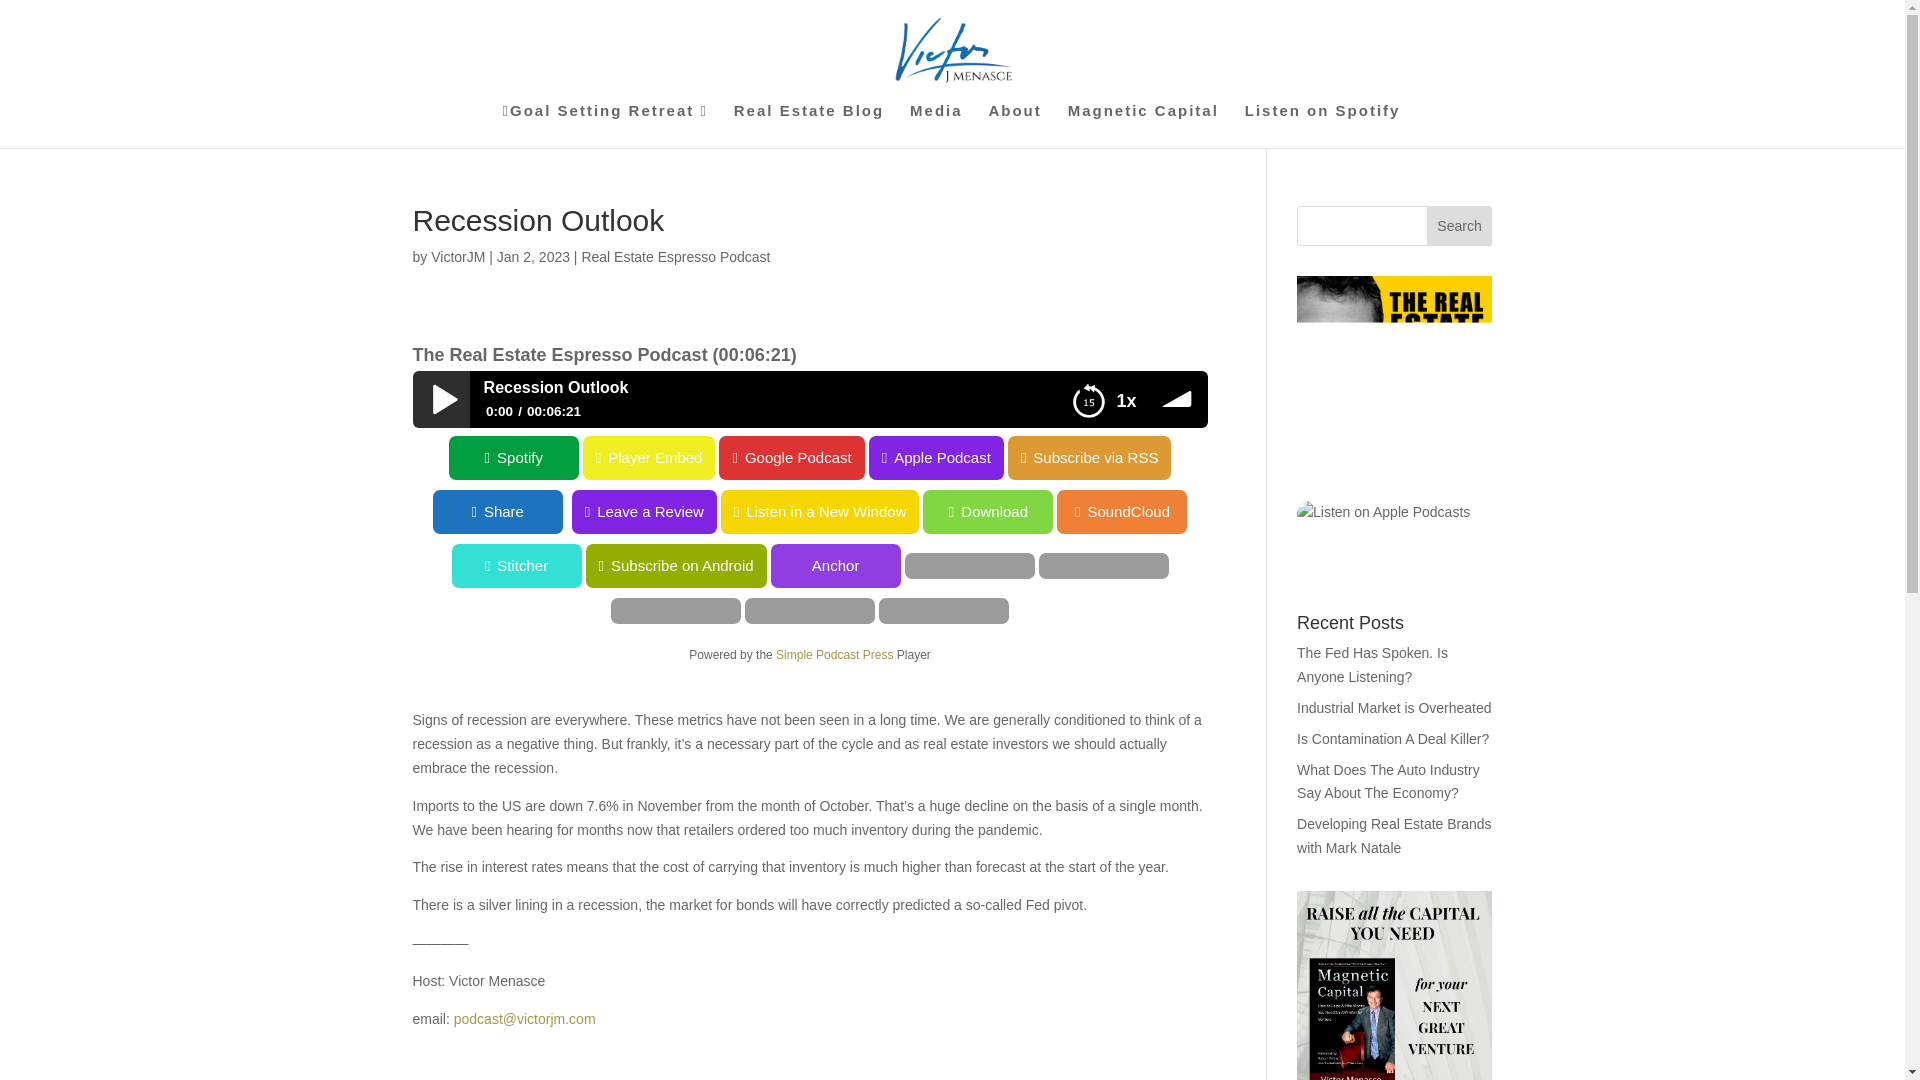 The height and width of the screenshot is (1080, 1920). What do you see at coordinates (733, 512) in the screenshot?
I see `Share` at bounding box center [733, 512].